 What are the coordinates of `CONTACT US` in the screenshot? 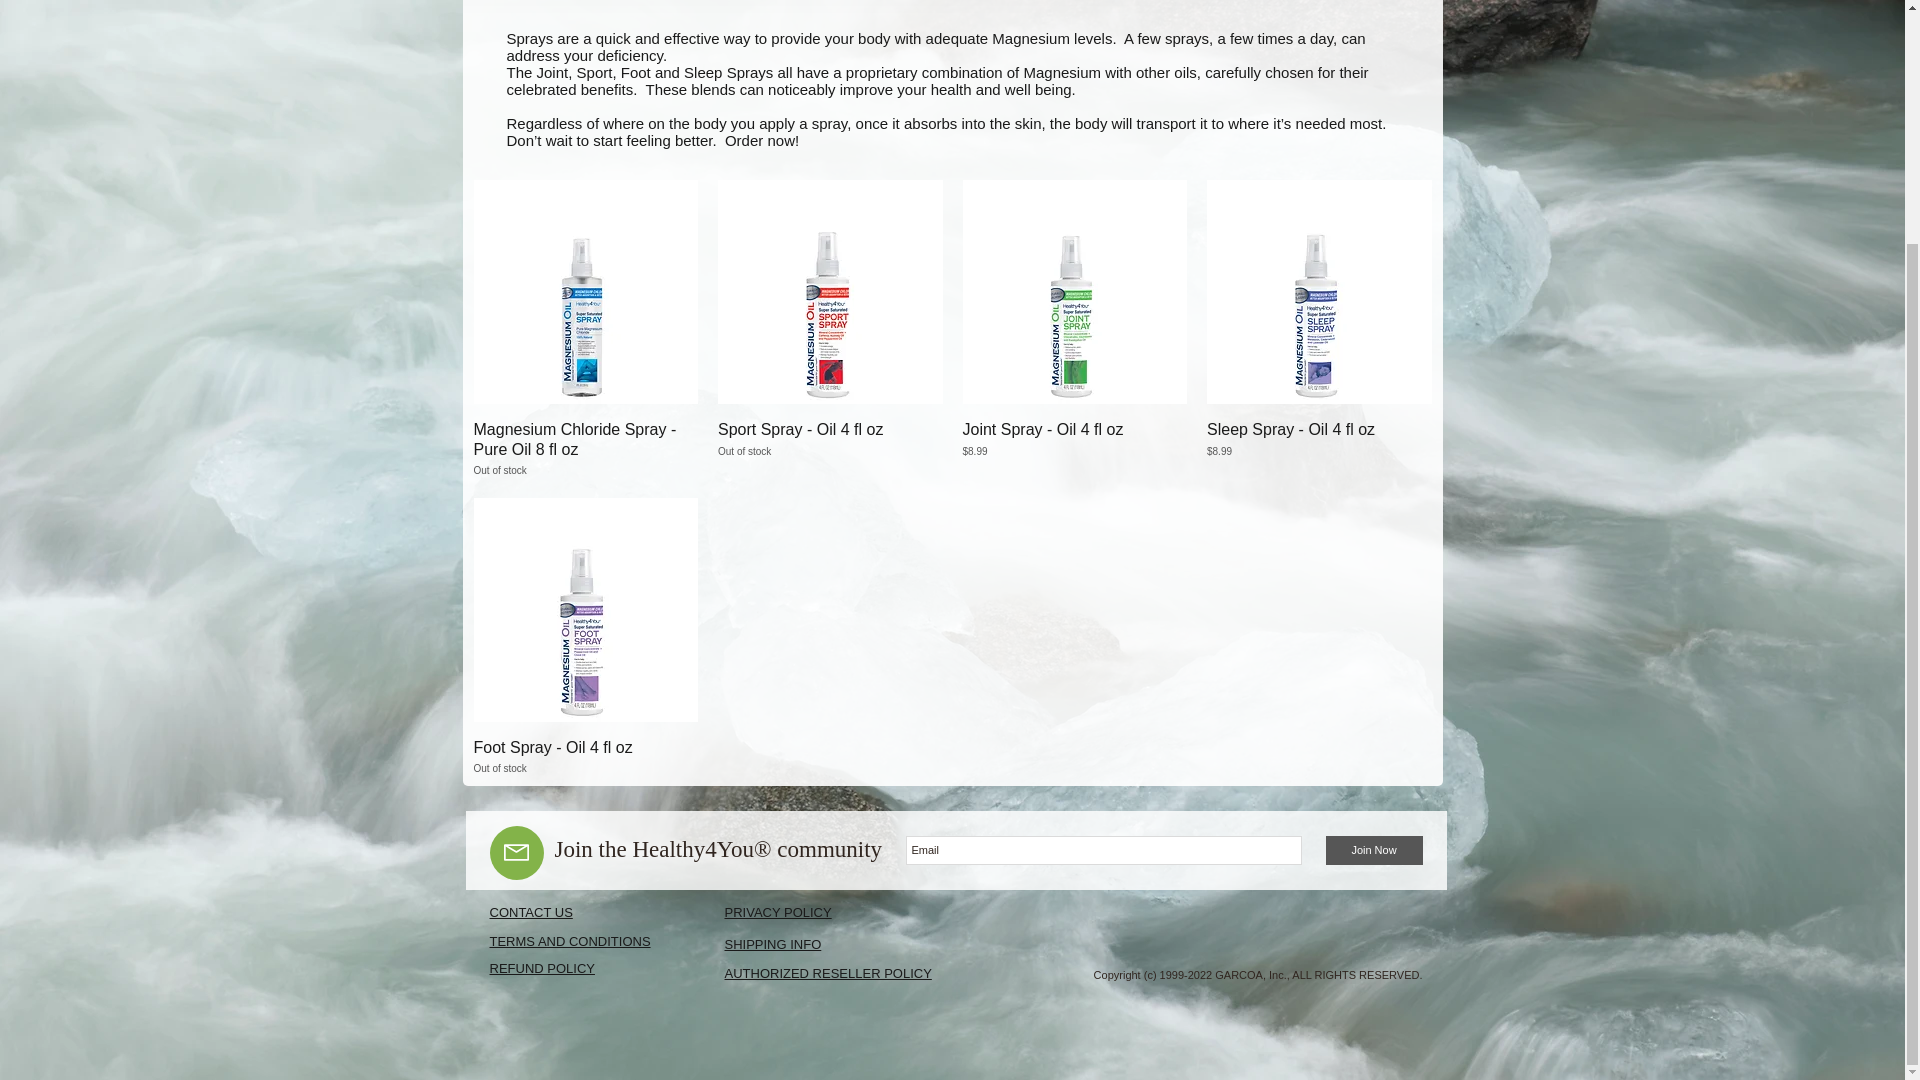 It's located at (530, 912).